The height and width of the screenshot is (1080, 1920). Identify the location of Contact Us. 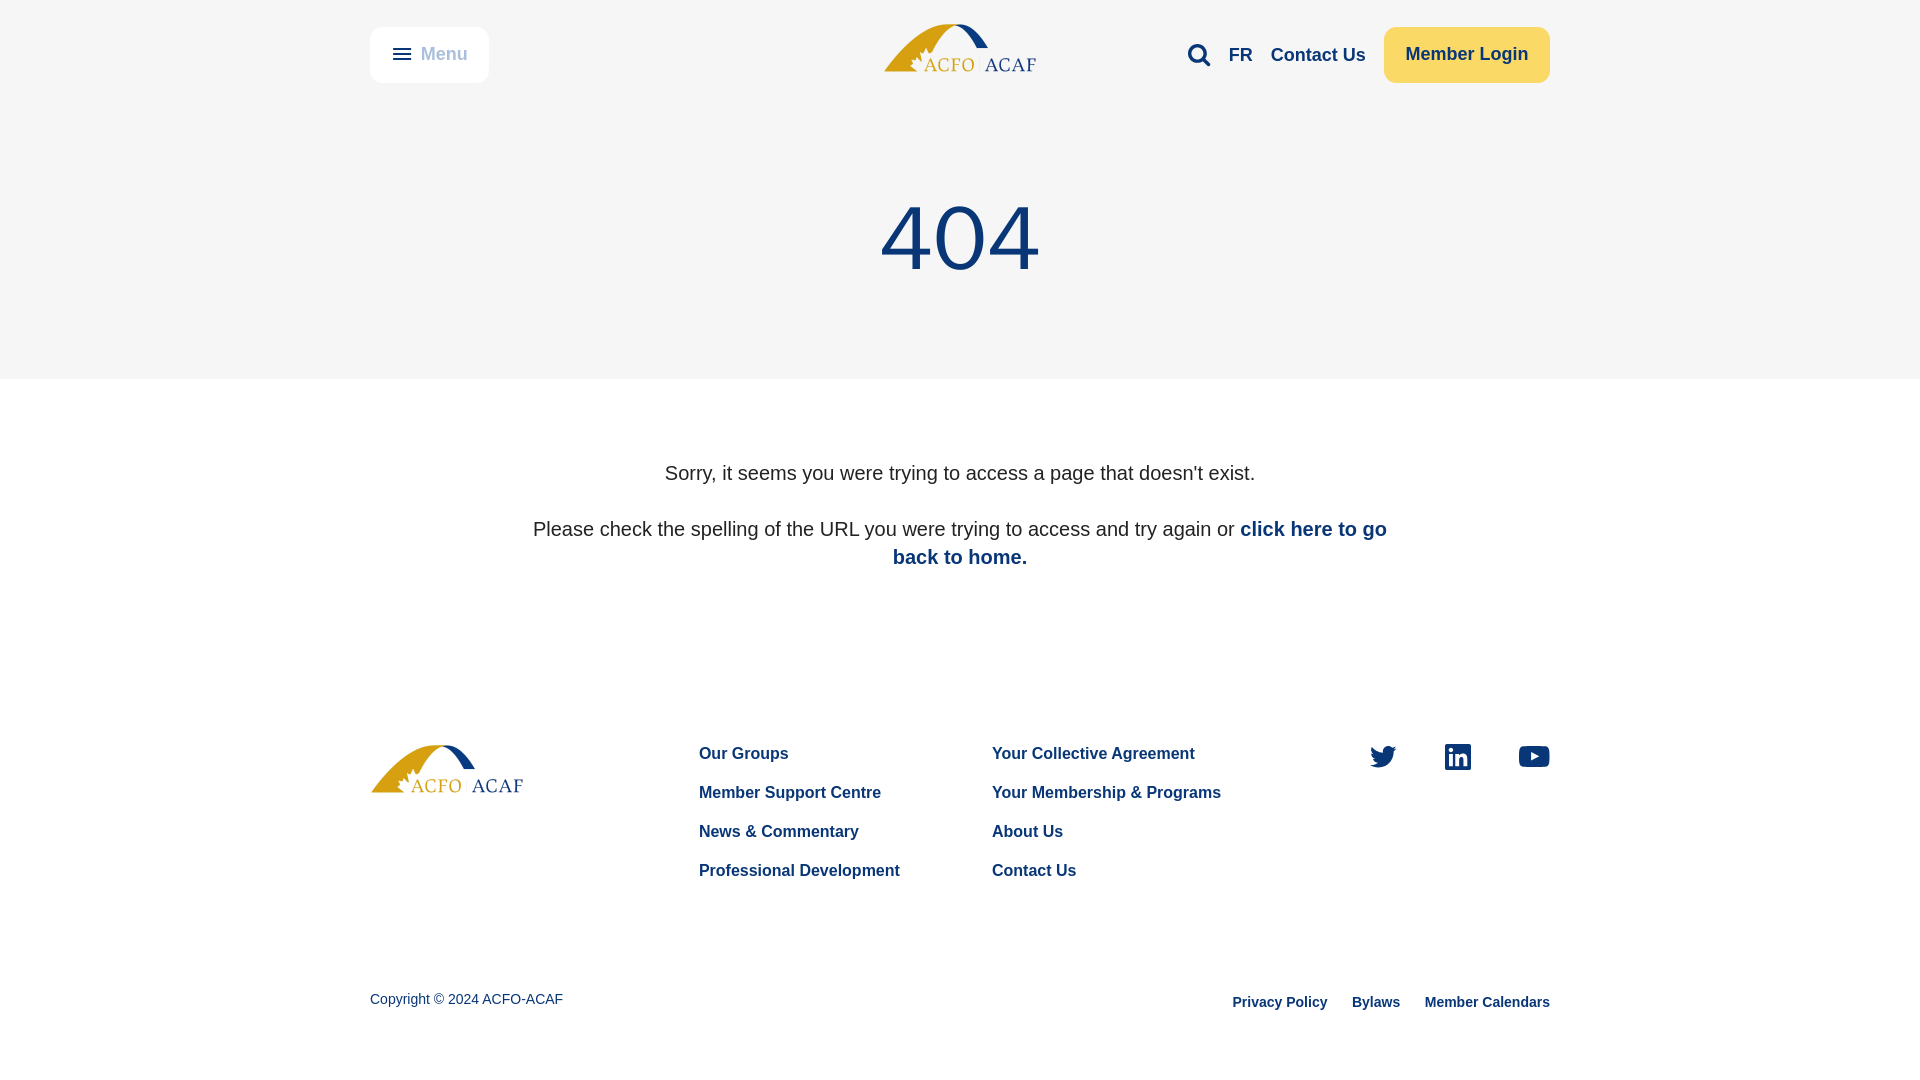
(1034, 870).